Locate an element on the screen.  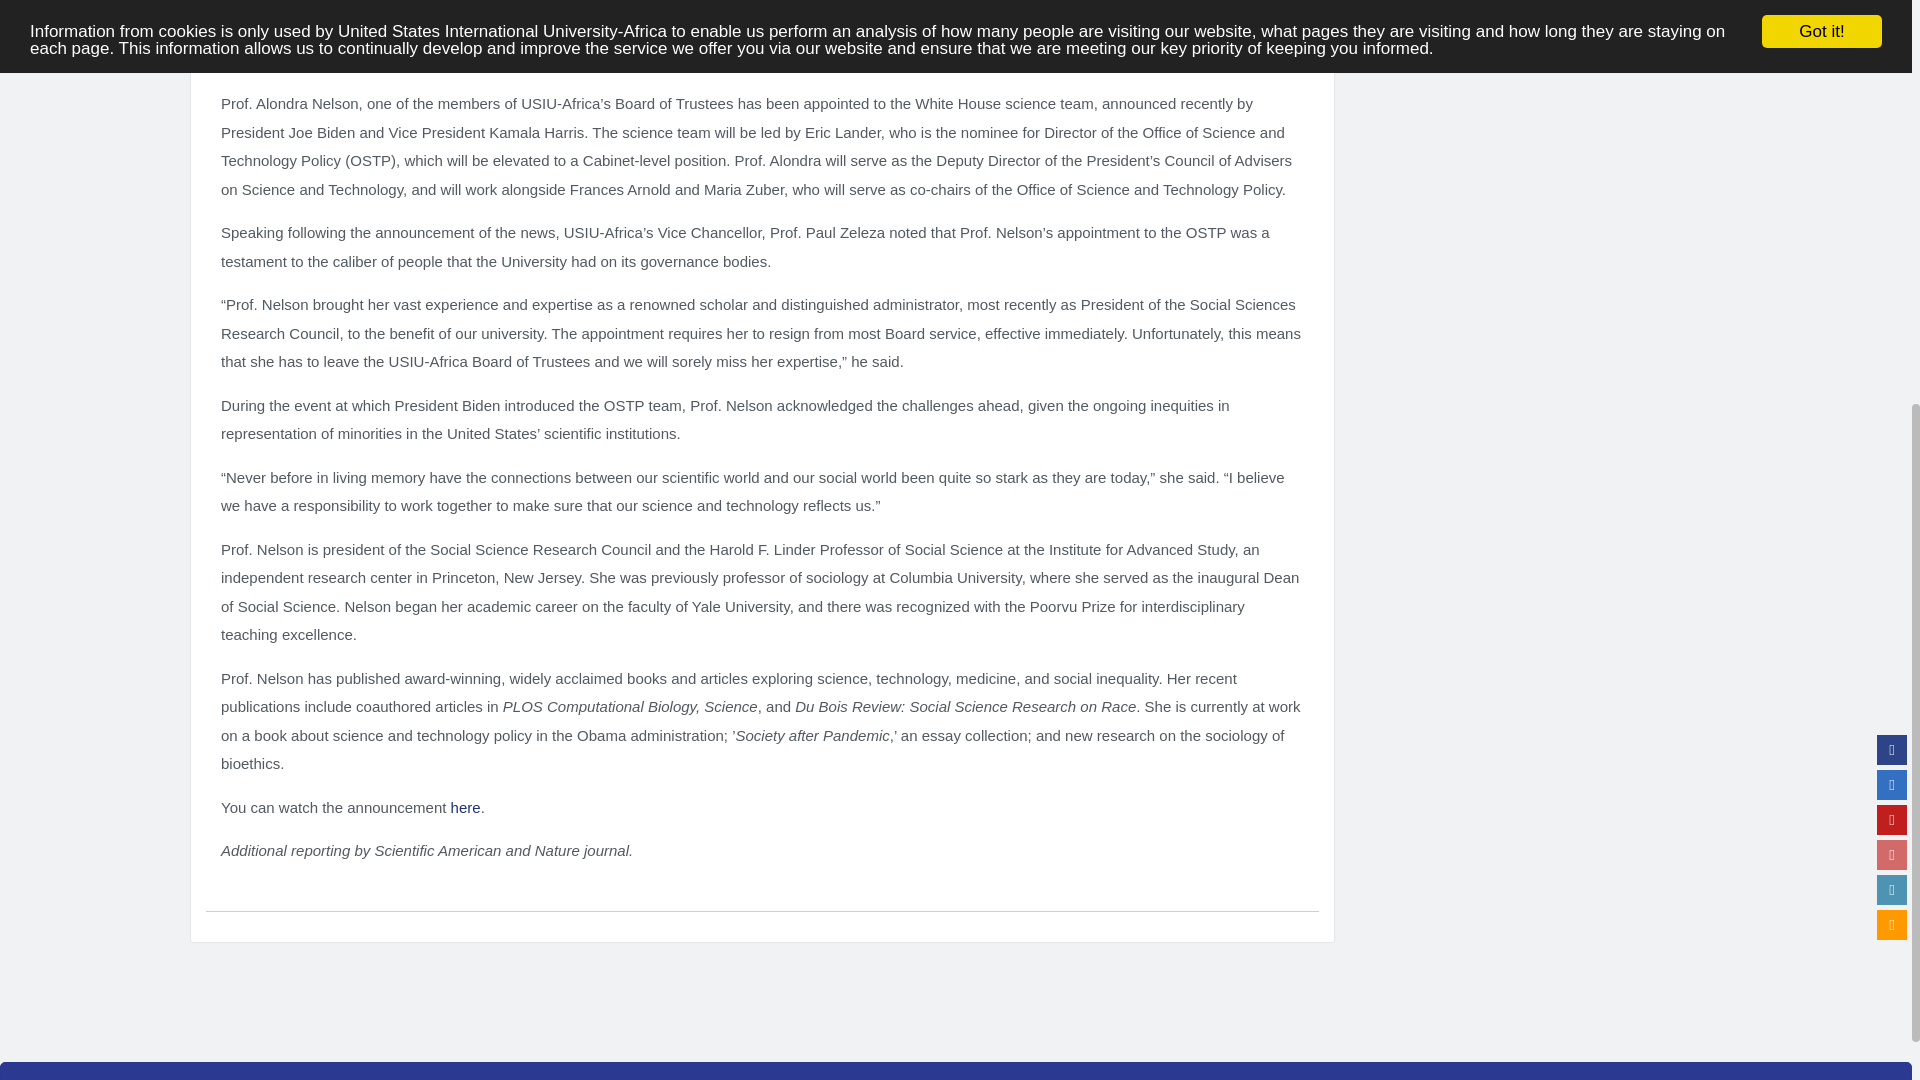
Facebook is located at coordinates (1892, 66).